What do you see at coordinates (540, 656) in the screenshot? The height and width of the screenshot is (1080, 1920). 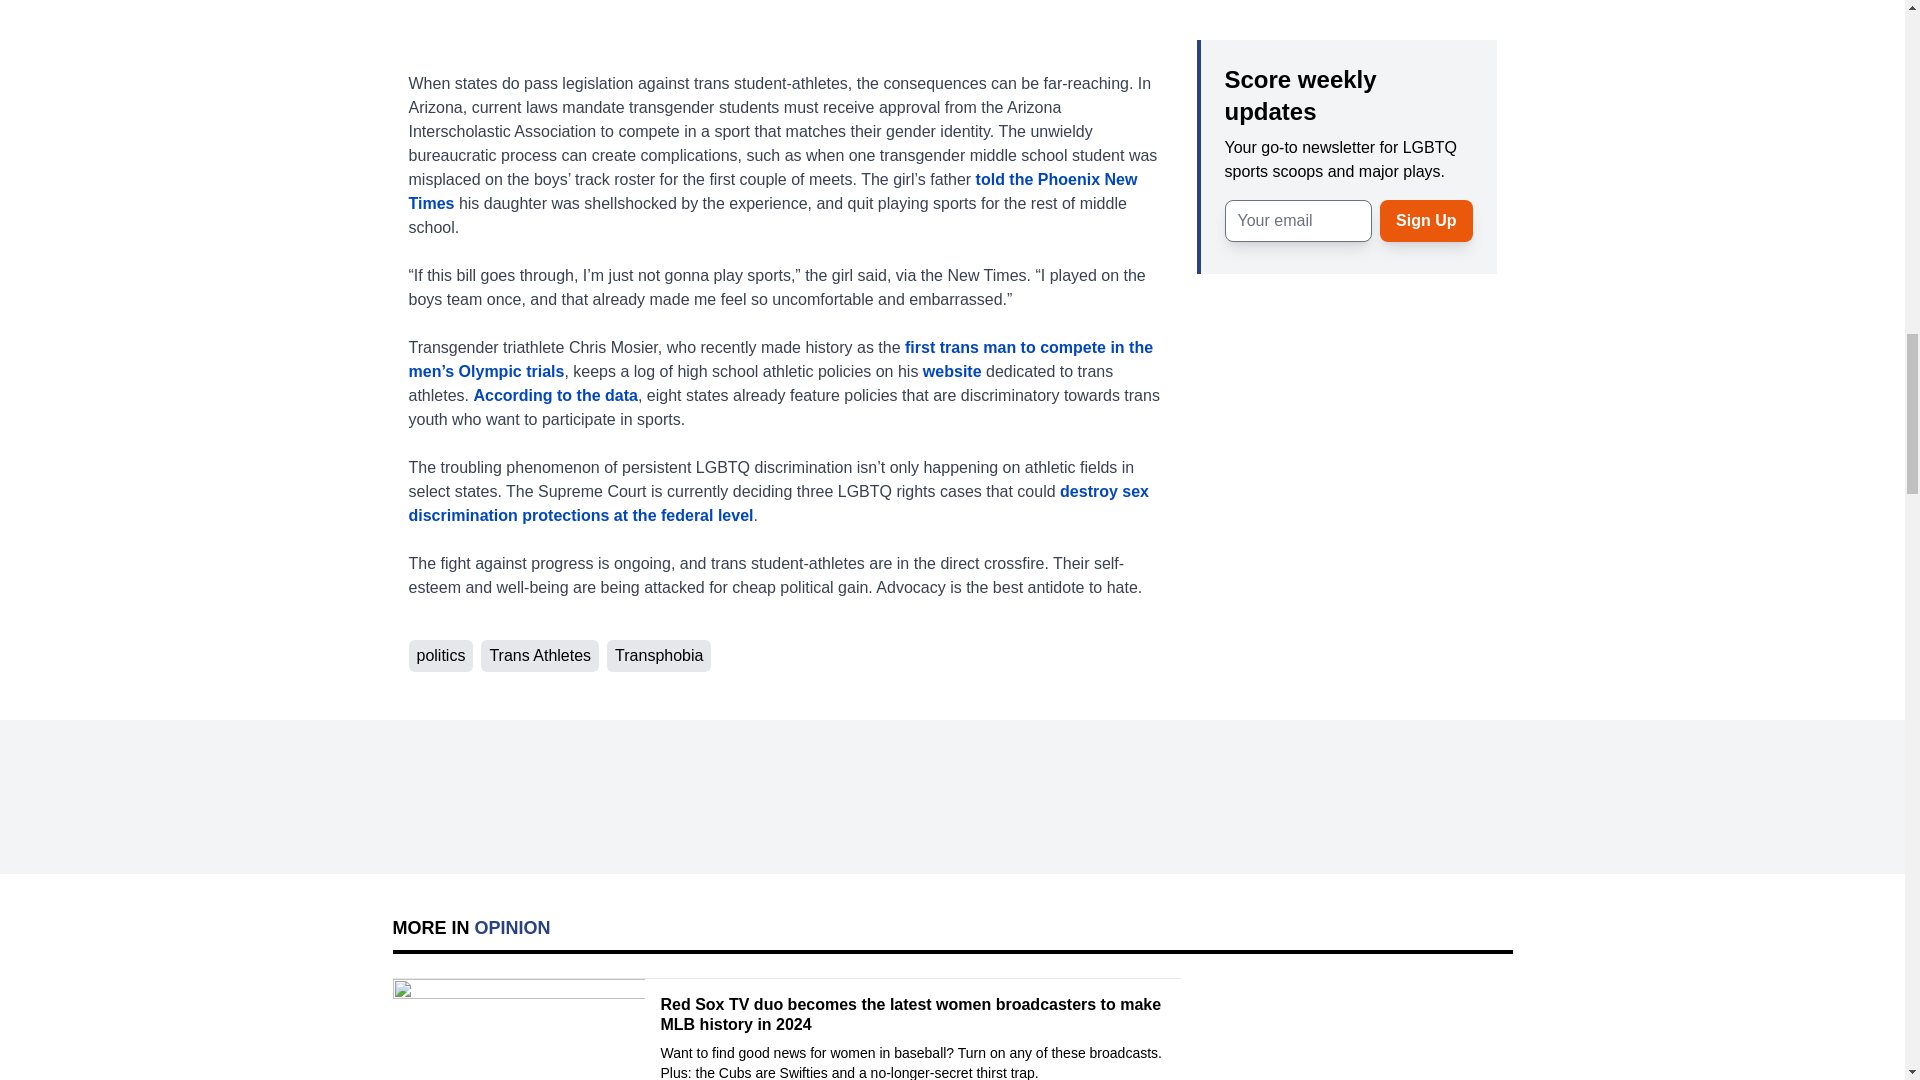 I see `Trans Athletes` at bounding box center [540, 656].